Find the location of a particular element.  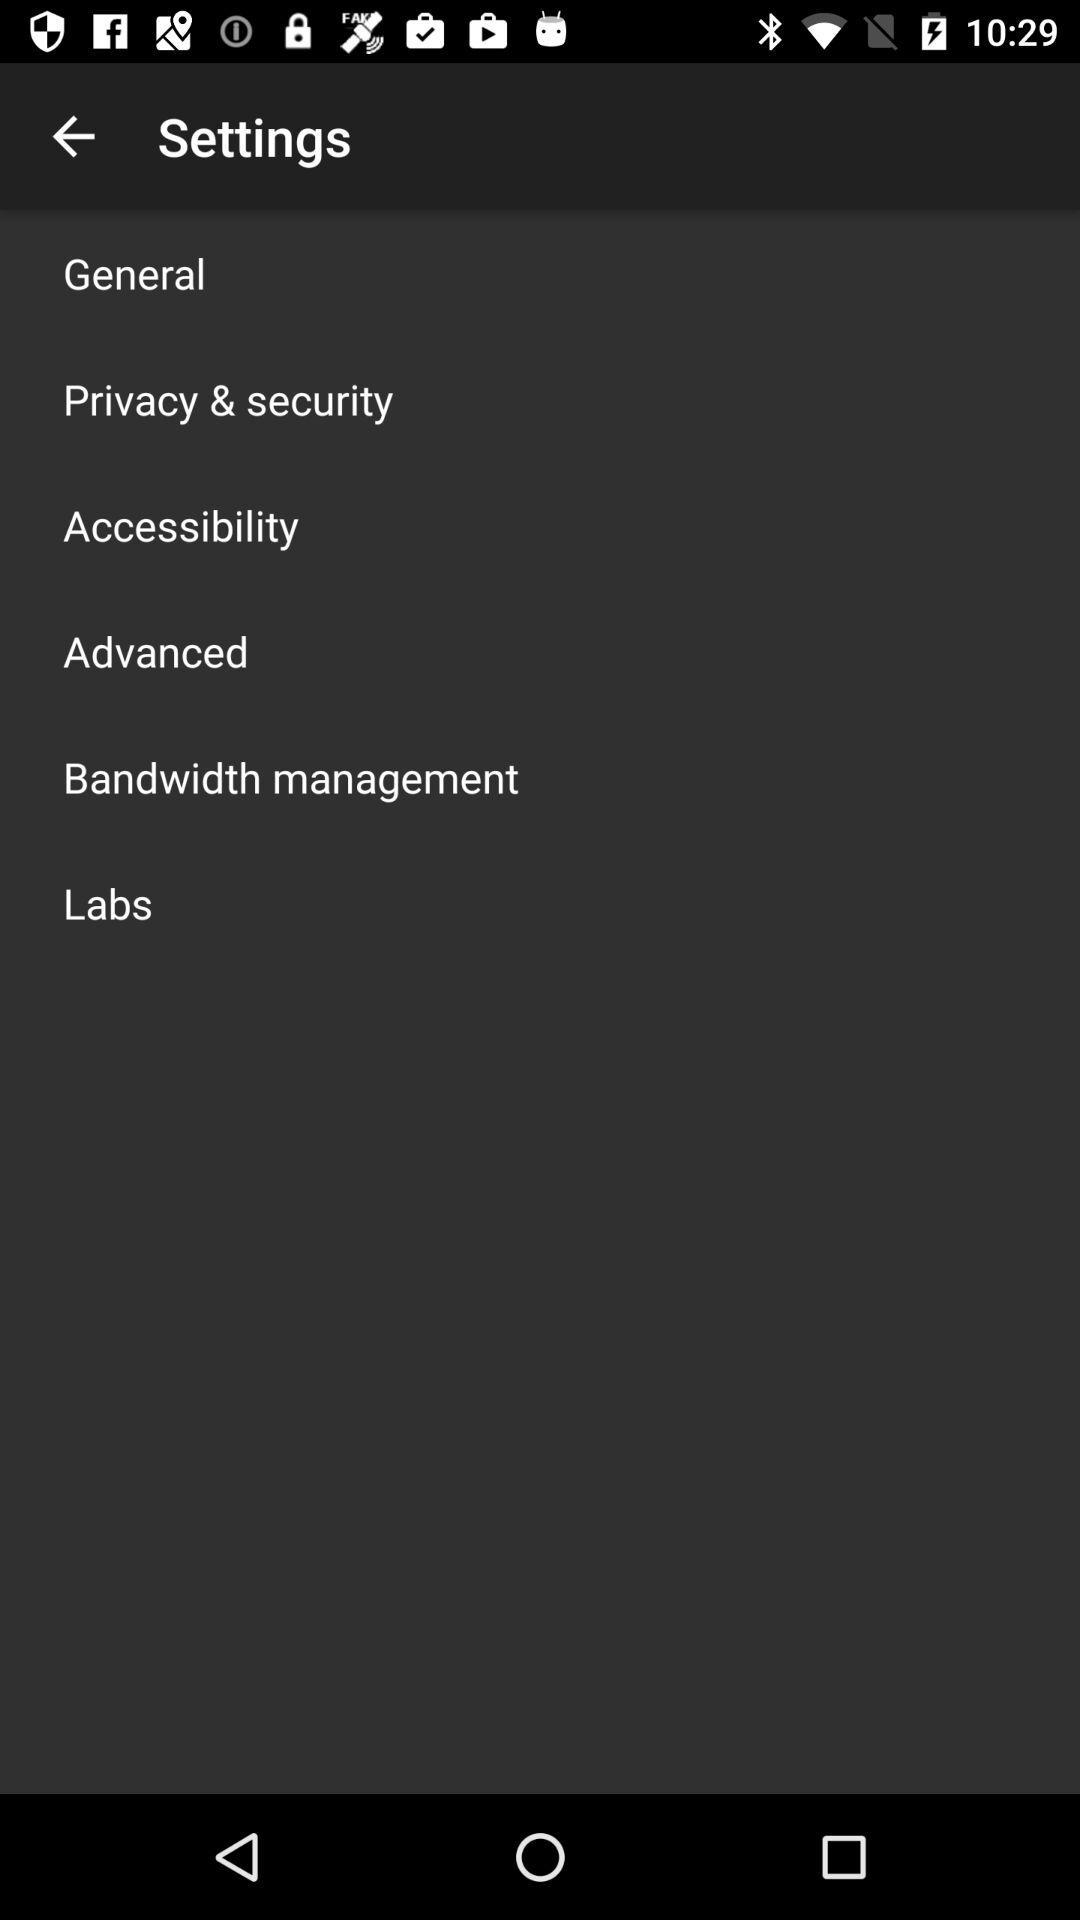

jump to the labs is located at coordinates (108, 902).